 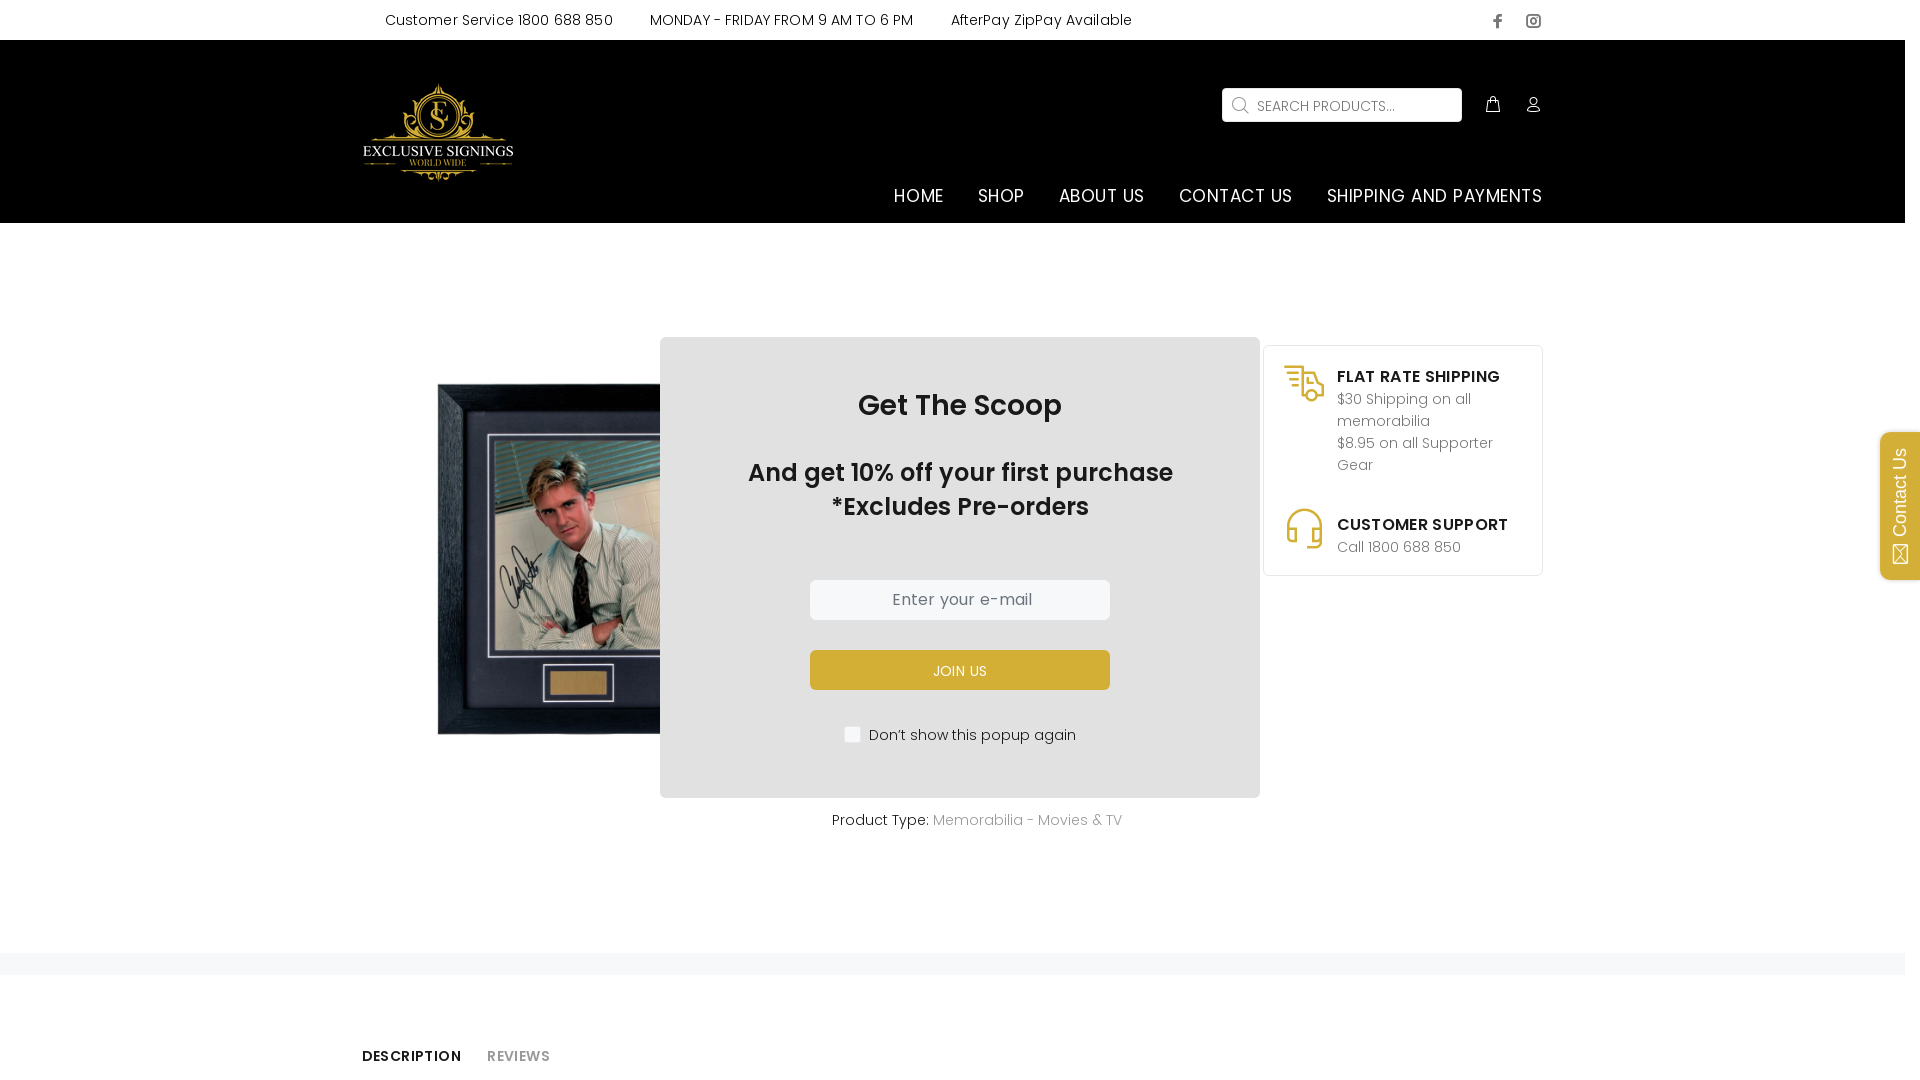 What do you see at coordinates (900, 737) in the screenshot?
I see `ADD TO WISHLIST` at bounding box center [900, 737].